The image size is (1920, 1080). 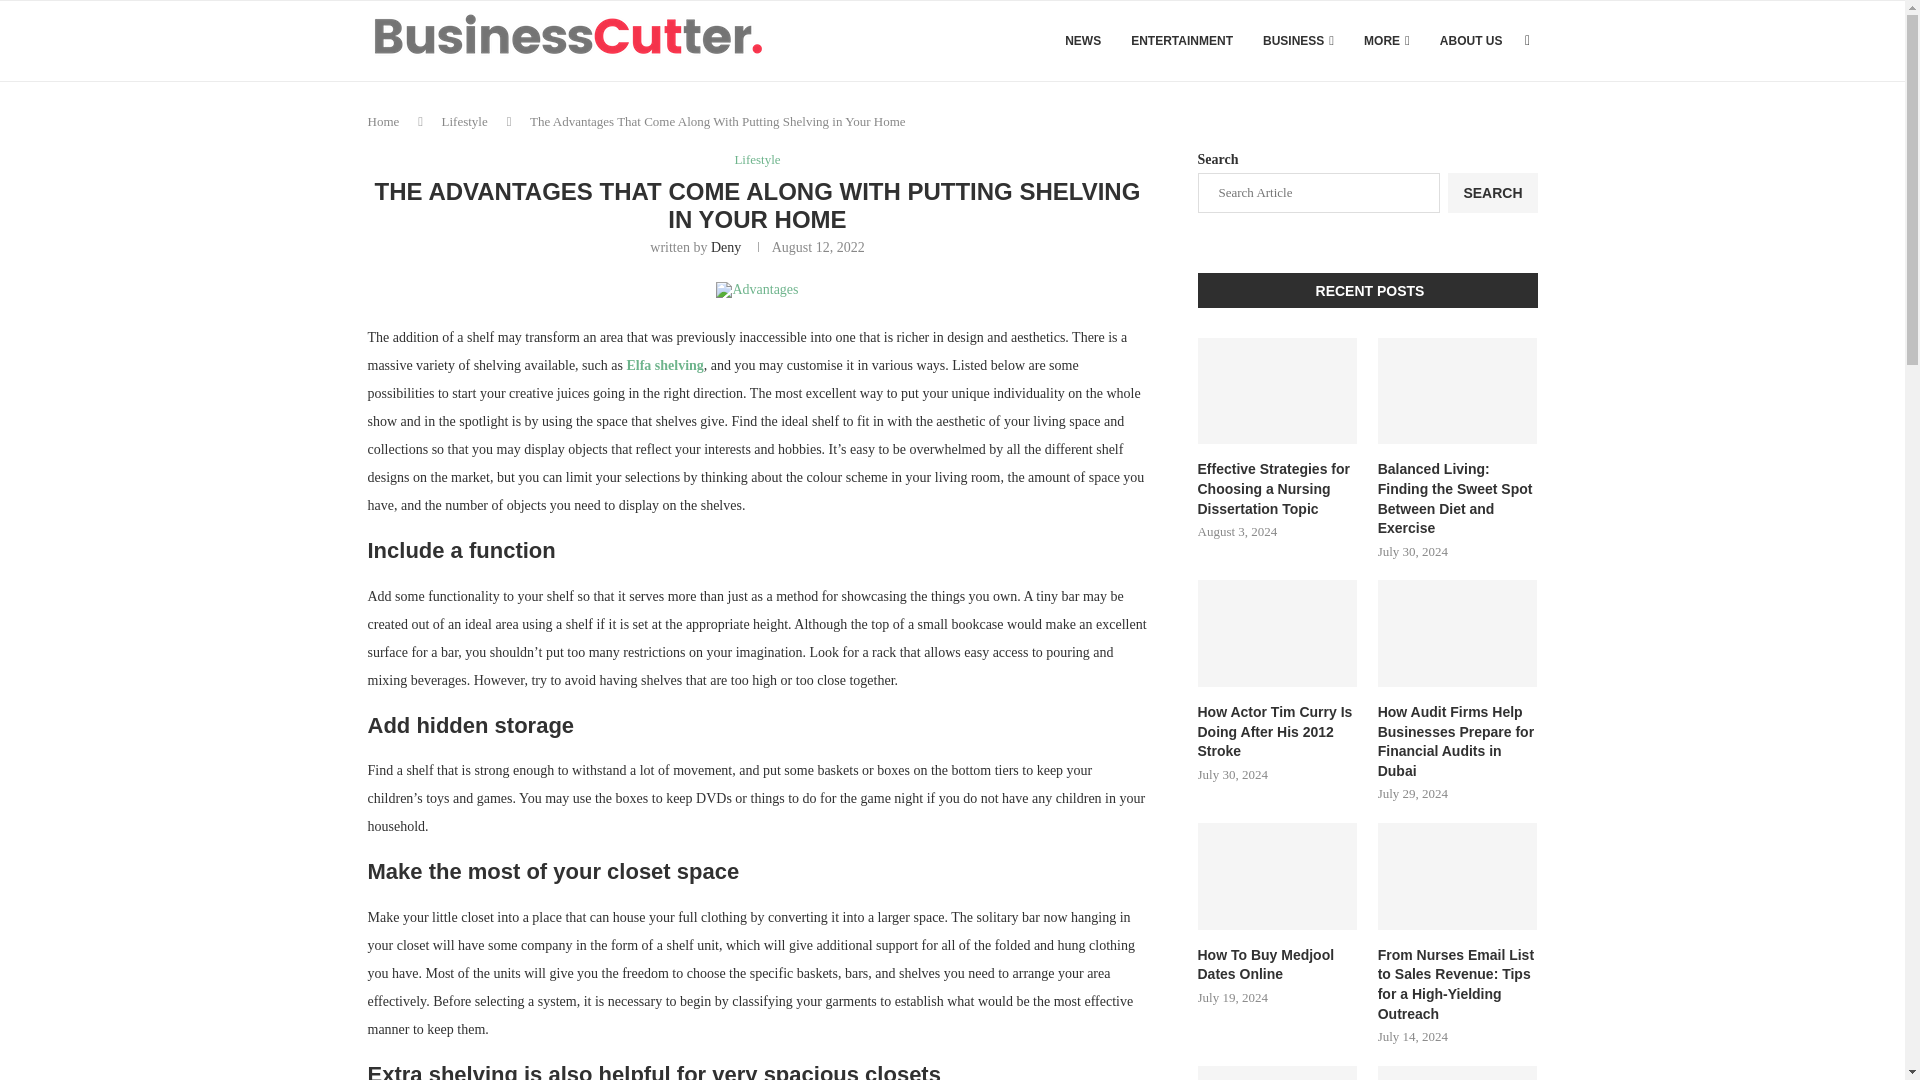 What do you see at coordinates (464, 121) in the screenshot?
I see `Lifestyle` at bounding box center [464, 121].